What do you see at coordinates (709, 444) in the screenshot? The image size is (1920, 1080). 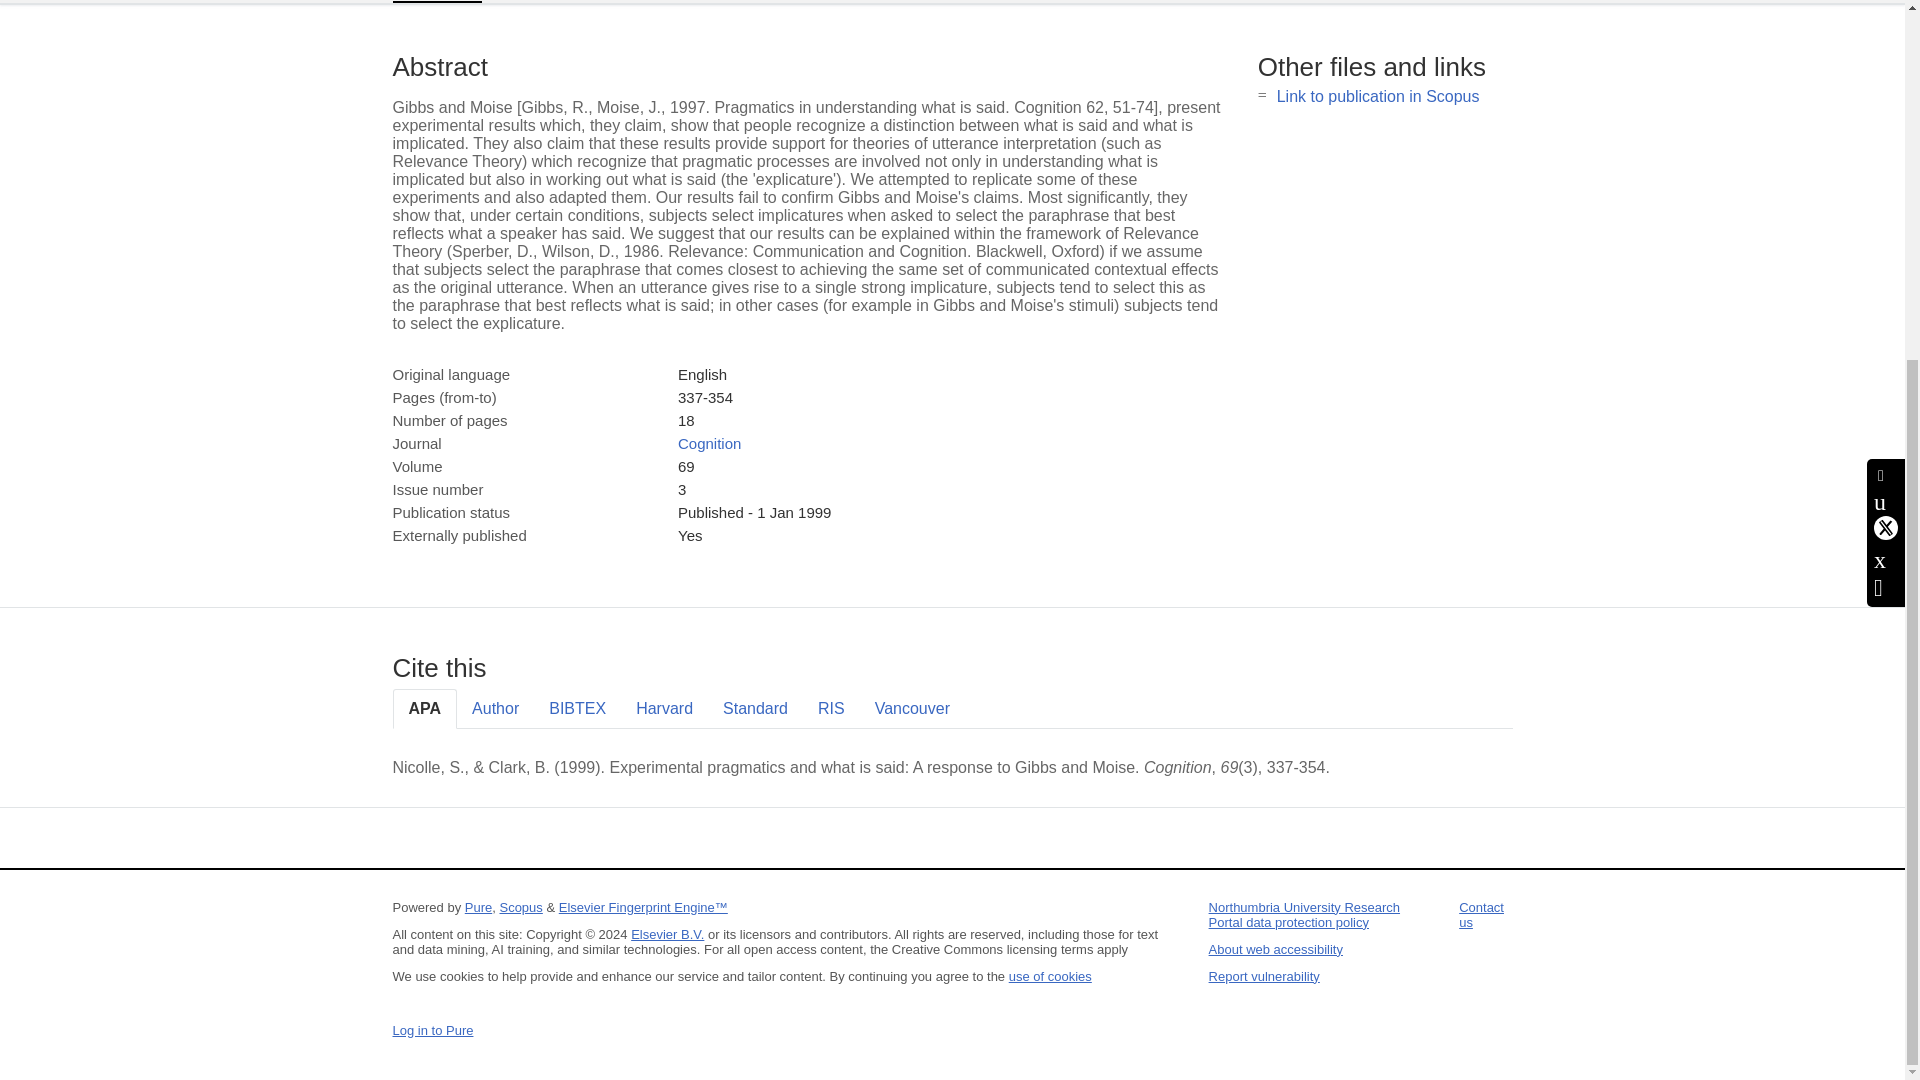 I see `Cognition` at bounding box center [709, 444].